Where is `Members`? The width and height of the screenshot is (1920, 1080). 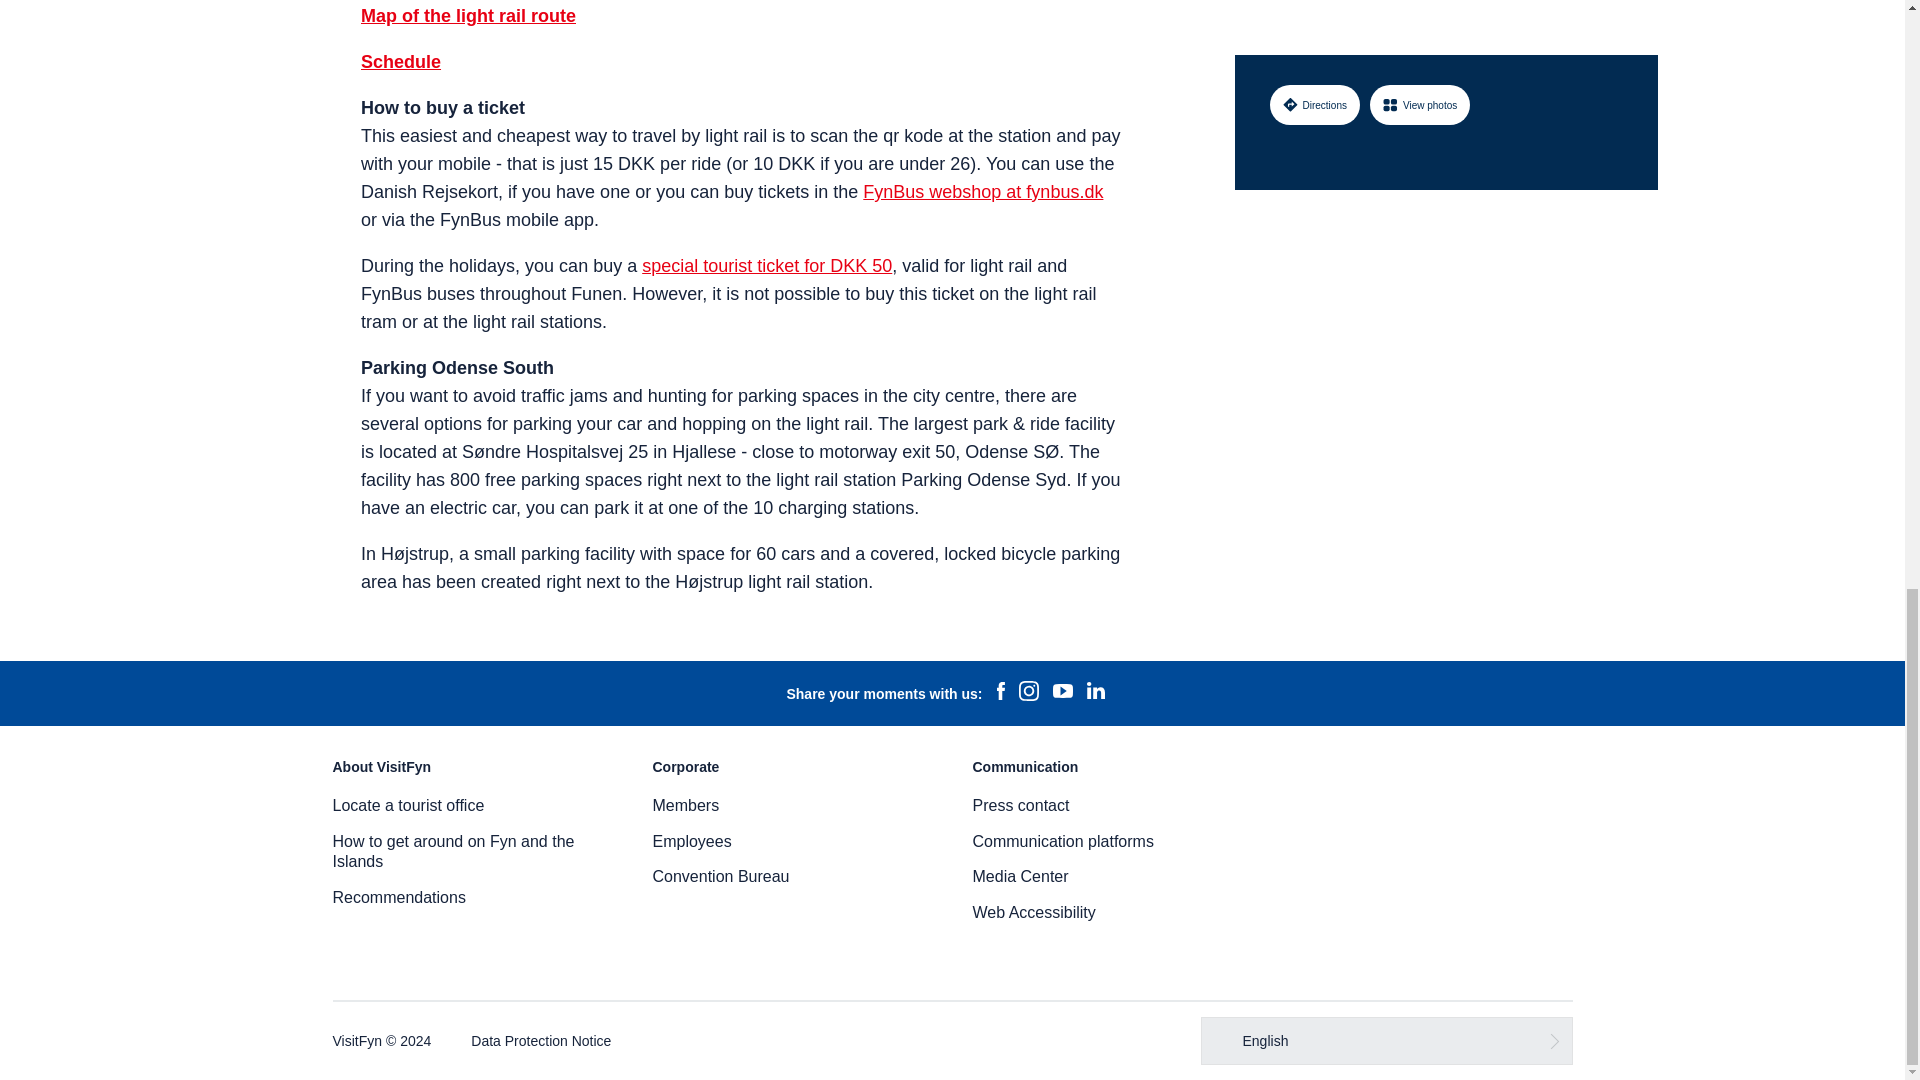
Members is located at coordinates (685, 806).